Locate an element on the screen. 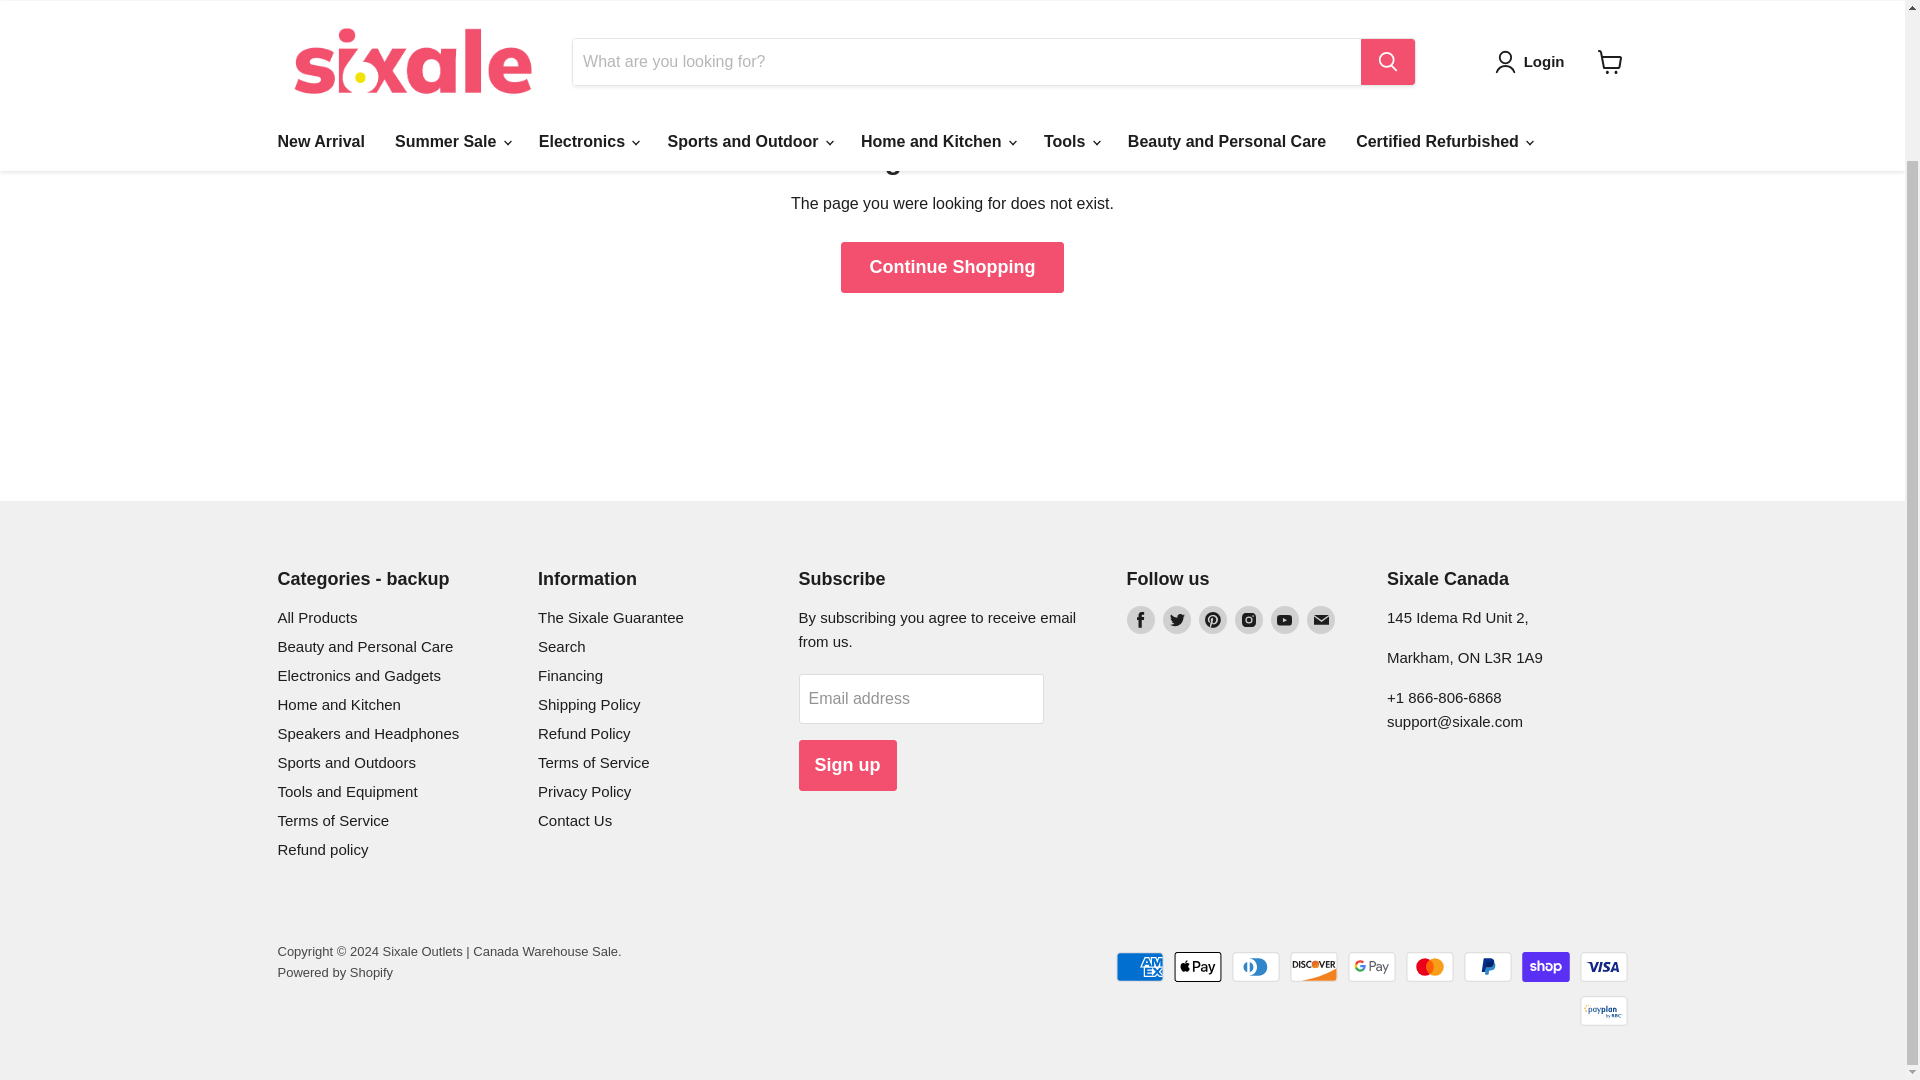 Image resolution: width=1920 pixels, height=1080 pixels. Email is located at coordinates (1320, 619).